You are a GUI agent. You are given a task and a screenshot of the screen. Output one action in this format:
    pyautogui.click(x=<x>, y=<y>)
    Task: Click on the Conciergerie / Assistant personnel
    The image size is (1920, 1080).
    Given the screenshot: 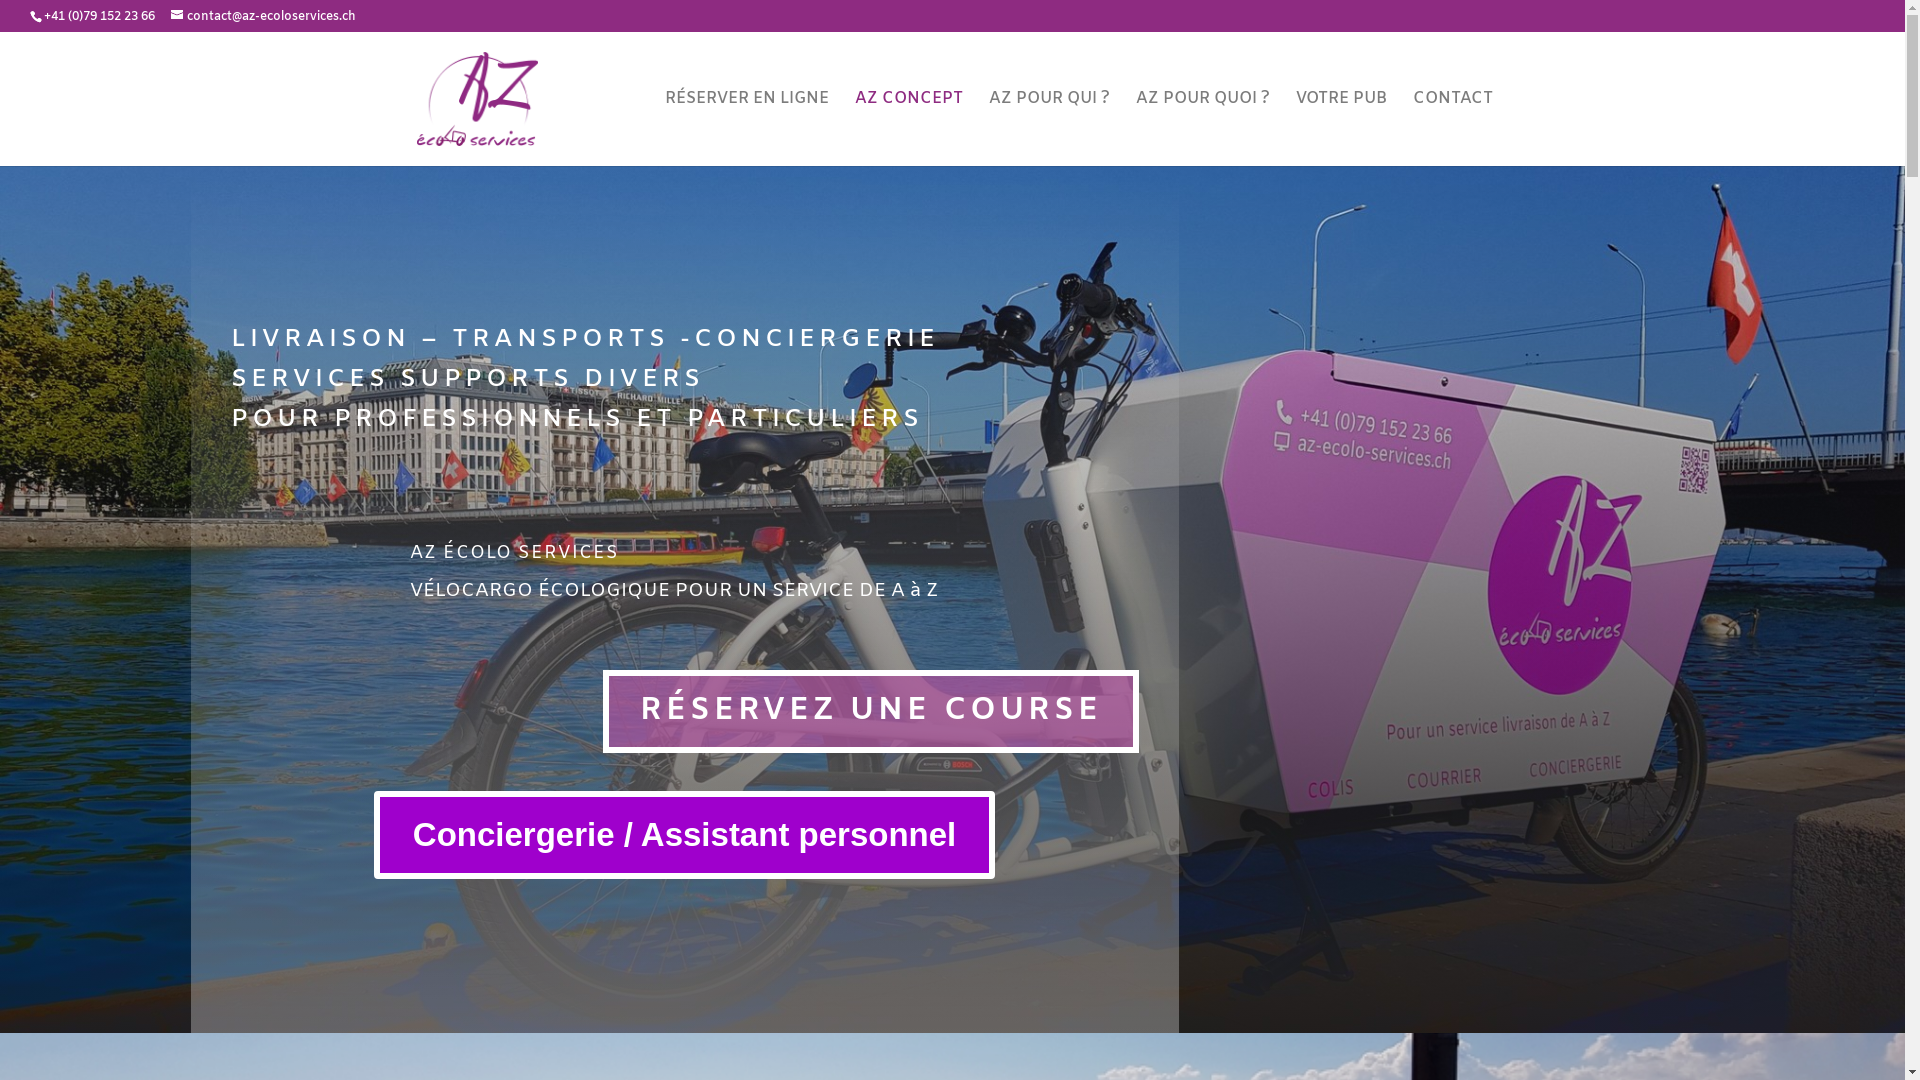 What is the action you would take?
    pyautogui.click(x=684, y=835)
    